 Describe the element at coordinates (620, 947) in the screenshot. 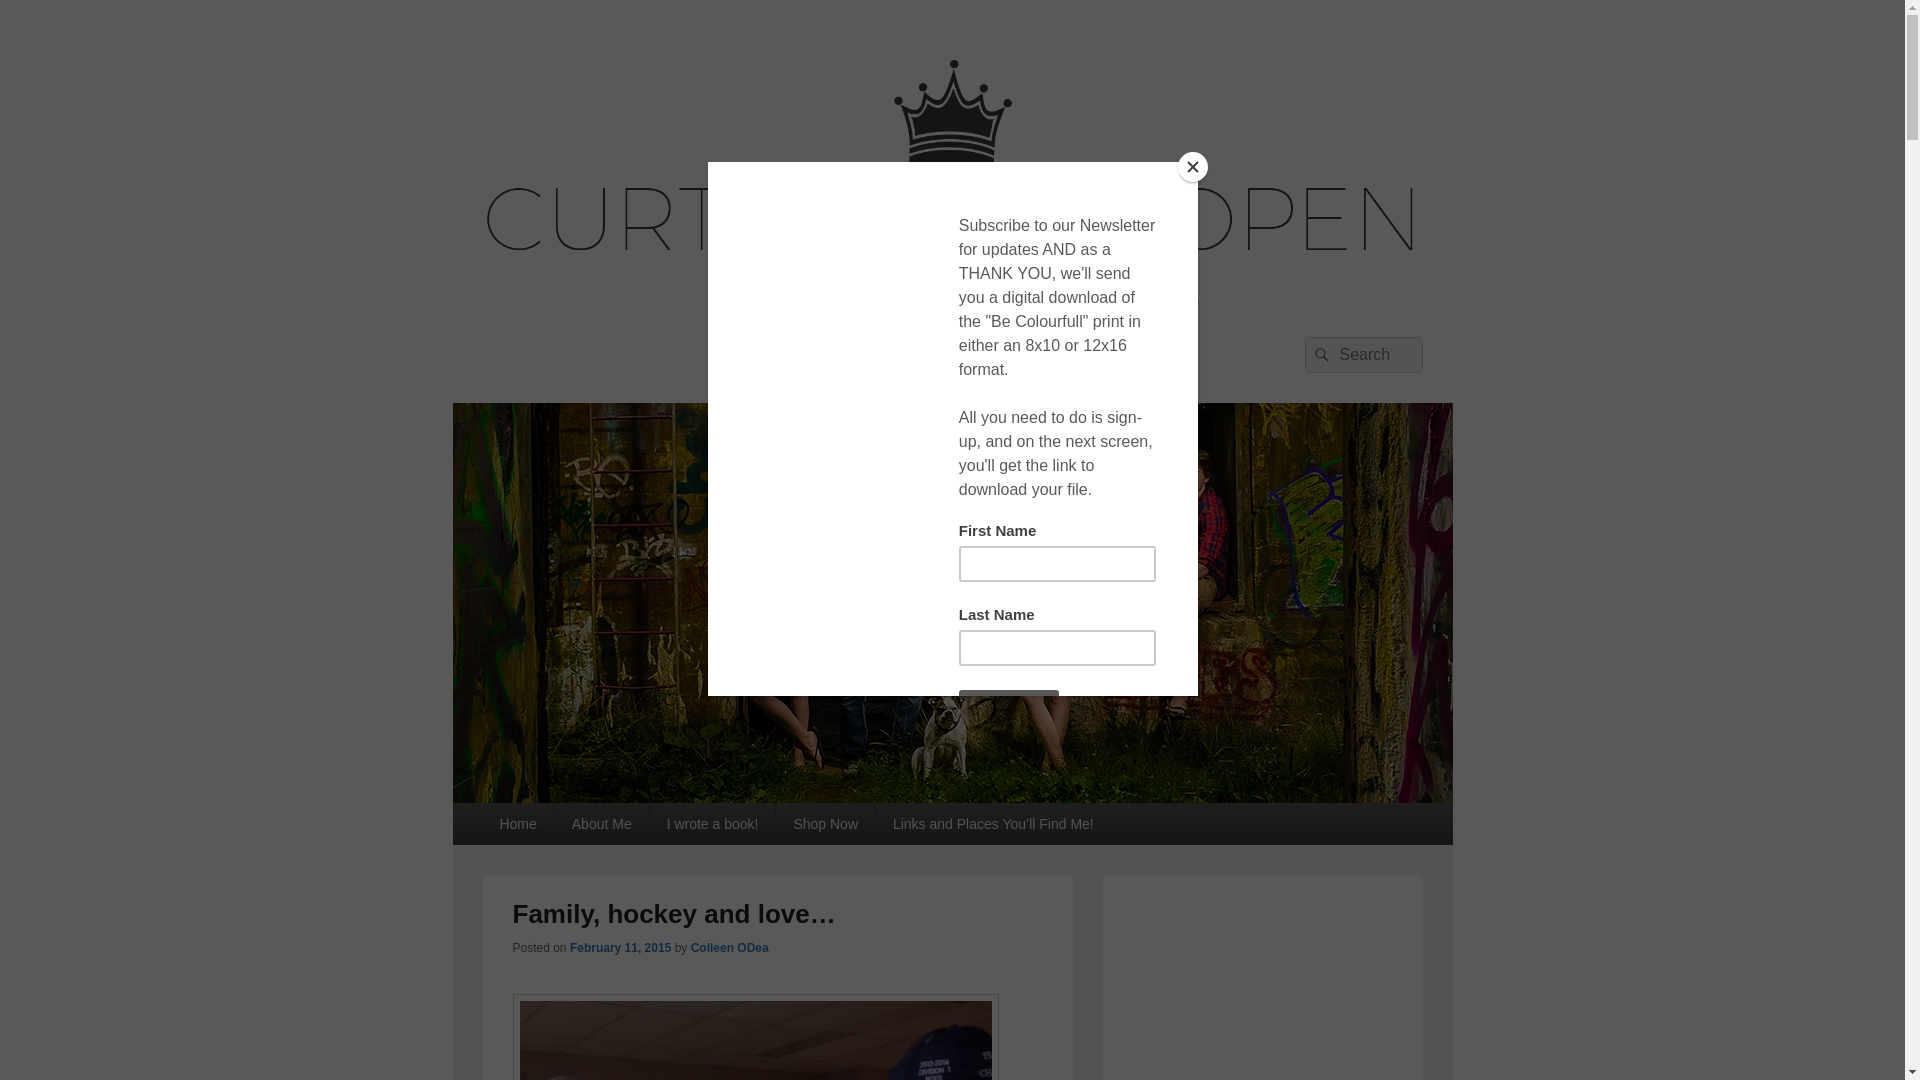

I see `5:36 pm` at that location.